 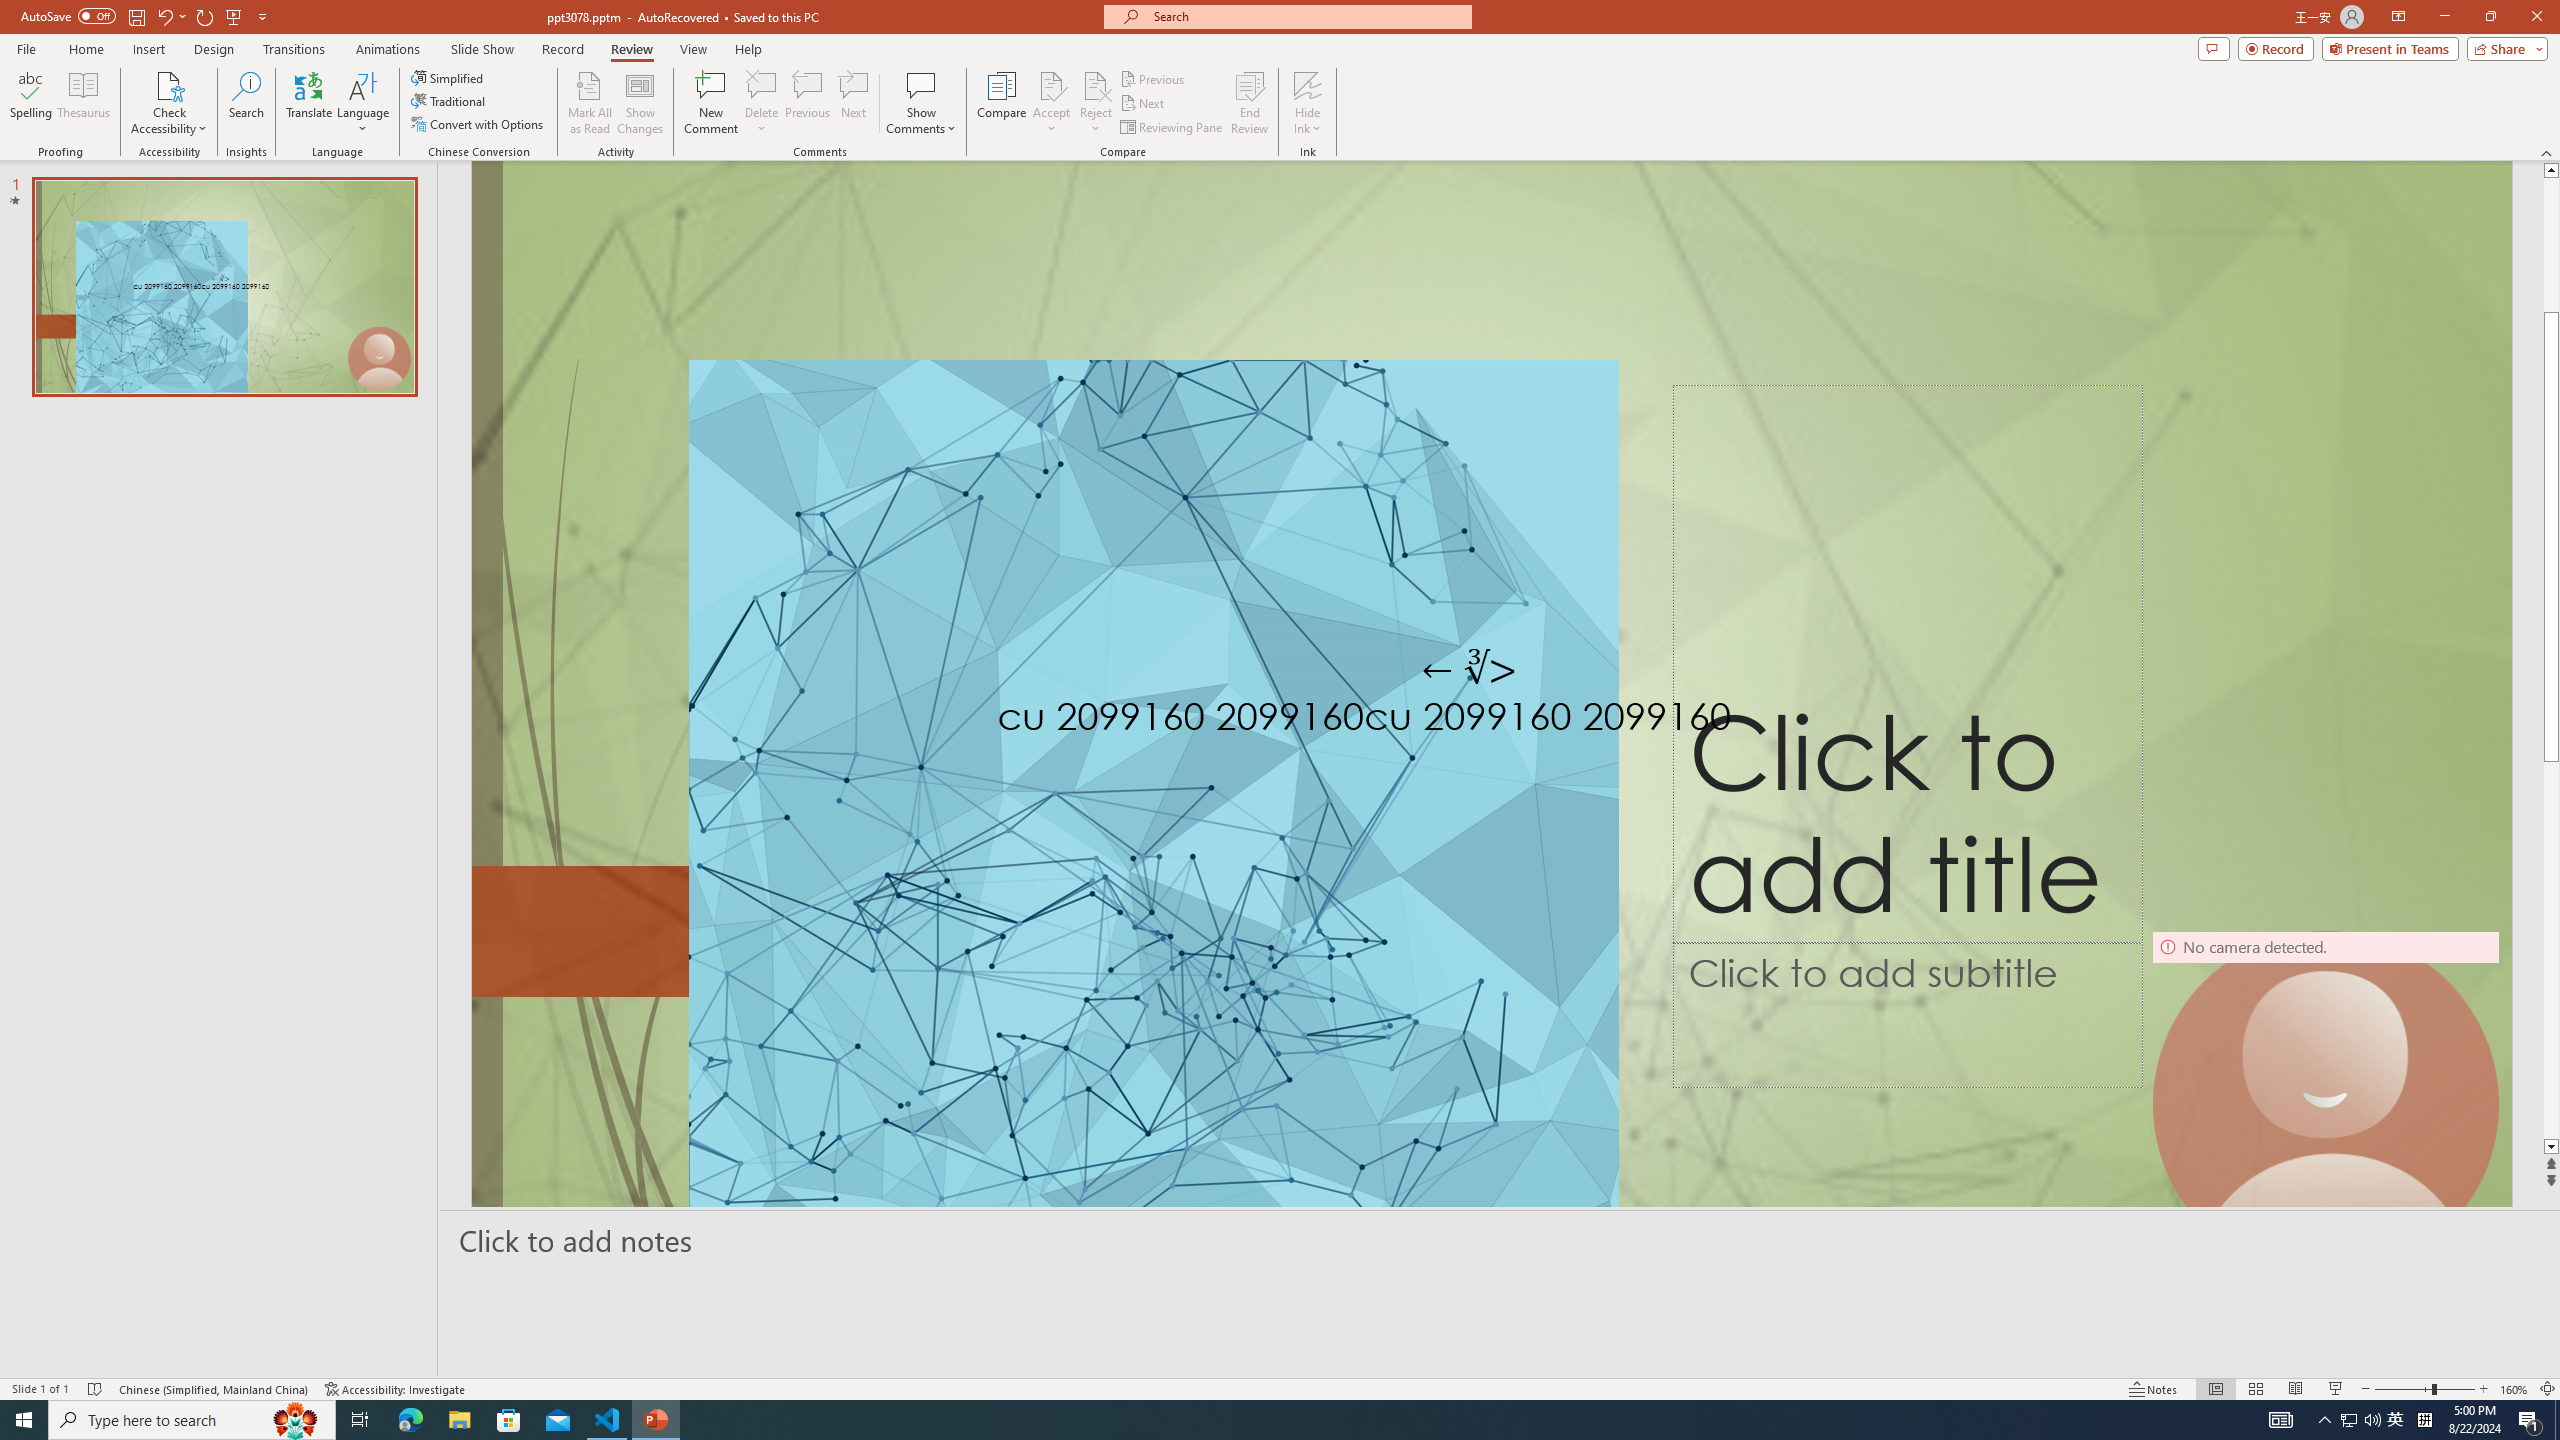 I want to click on Present in Teams, so click(x=2390, y=48).